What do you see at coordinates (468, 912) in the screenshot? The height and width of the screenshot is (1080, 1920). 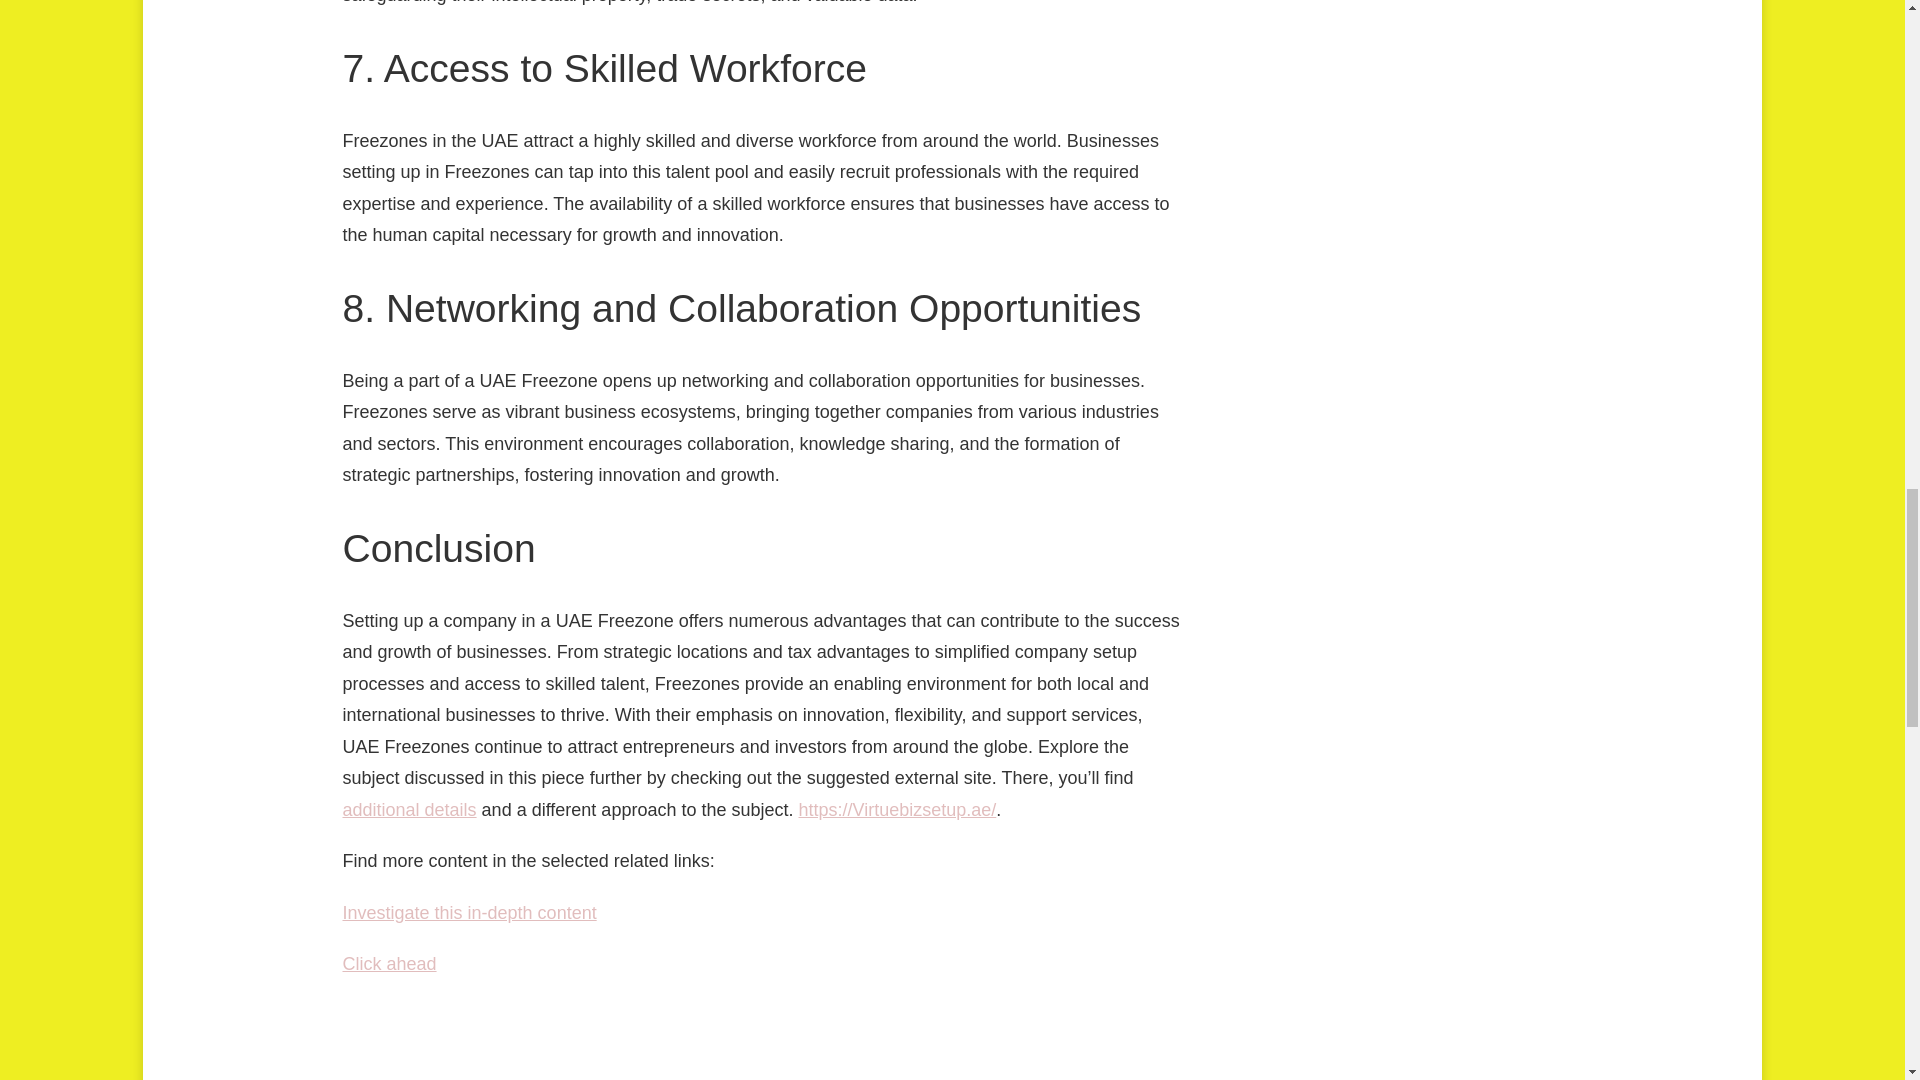 I see `Investigate this in-depth content` at bounding box center [468, 912].